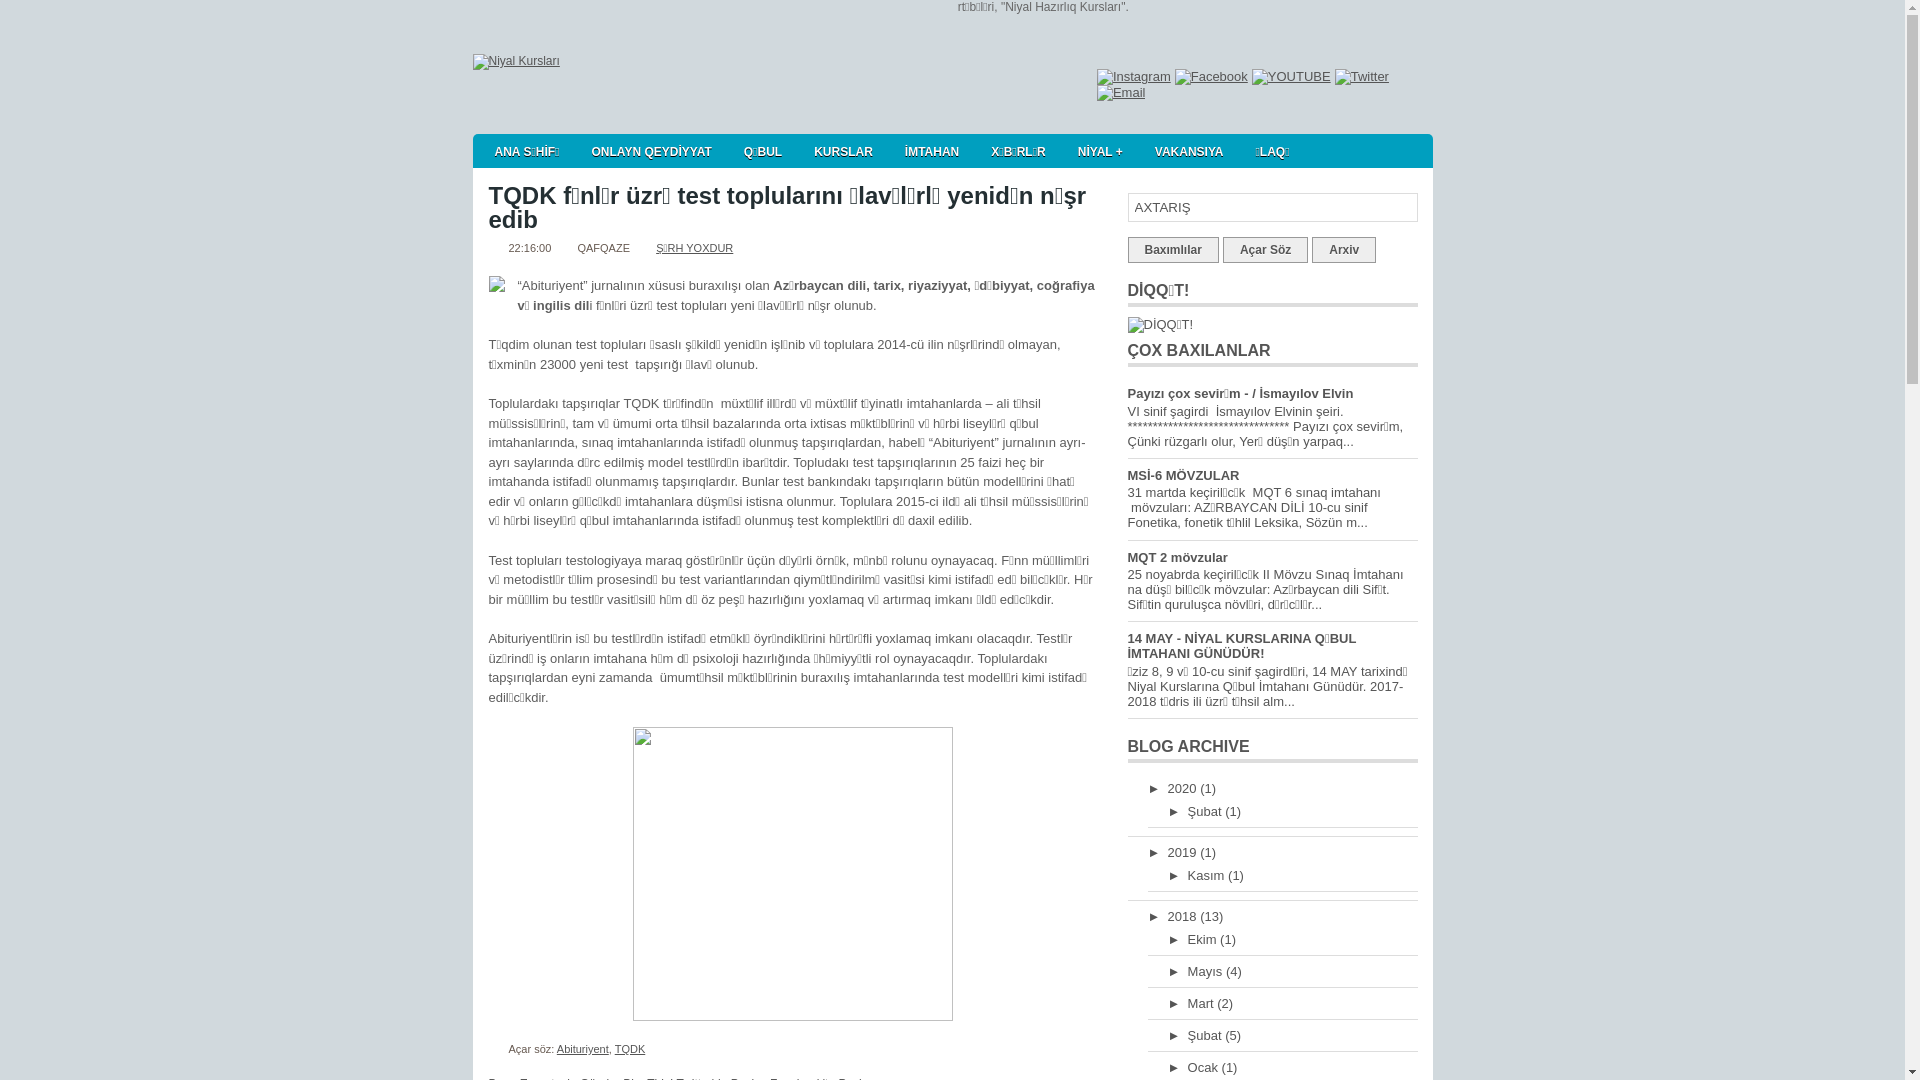  What do you see at coordinates (1204, 940) in the screenshot?
I see `Ekim` at bounding box center [1204, 940].